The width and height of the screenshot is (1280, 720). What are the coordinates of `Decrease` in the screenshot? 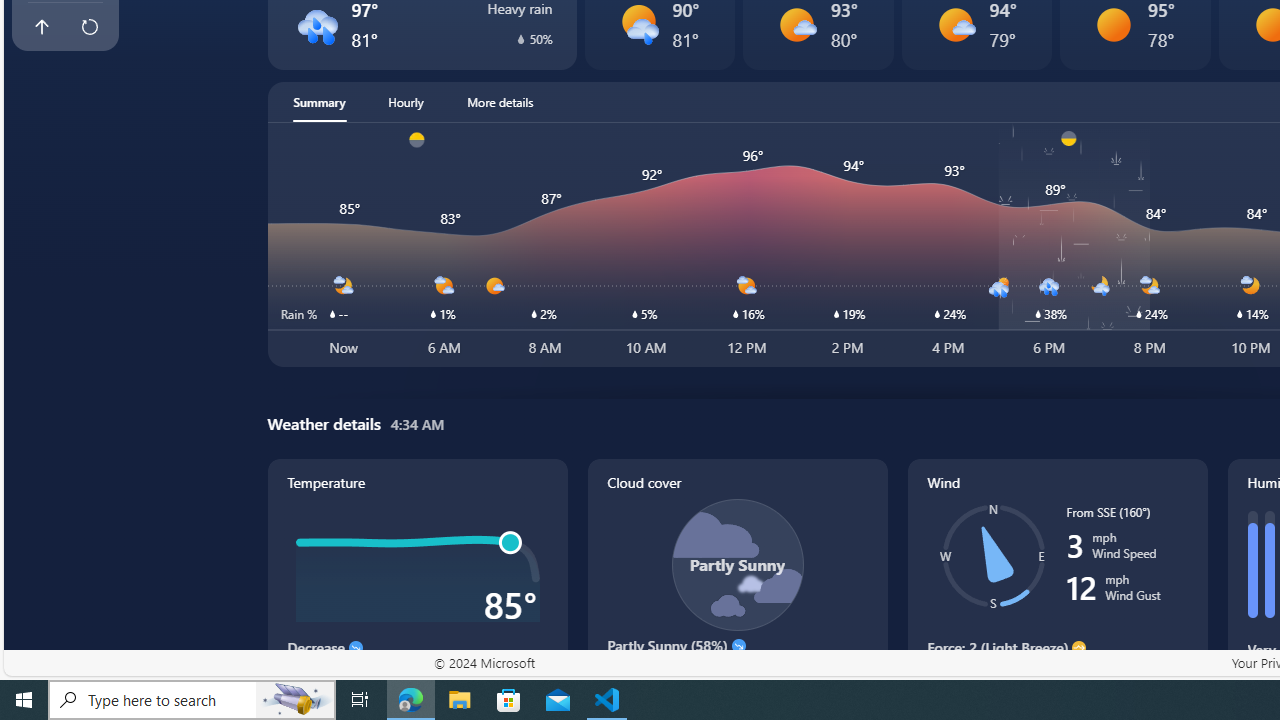 It's located at (356, 648).